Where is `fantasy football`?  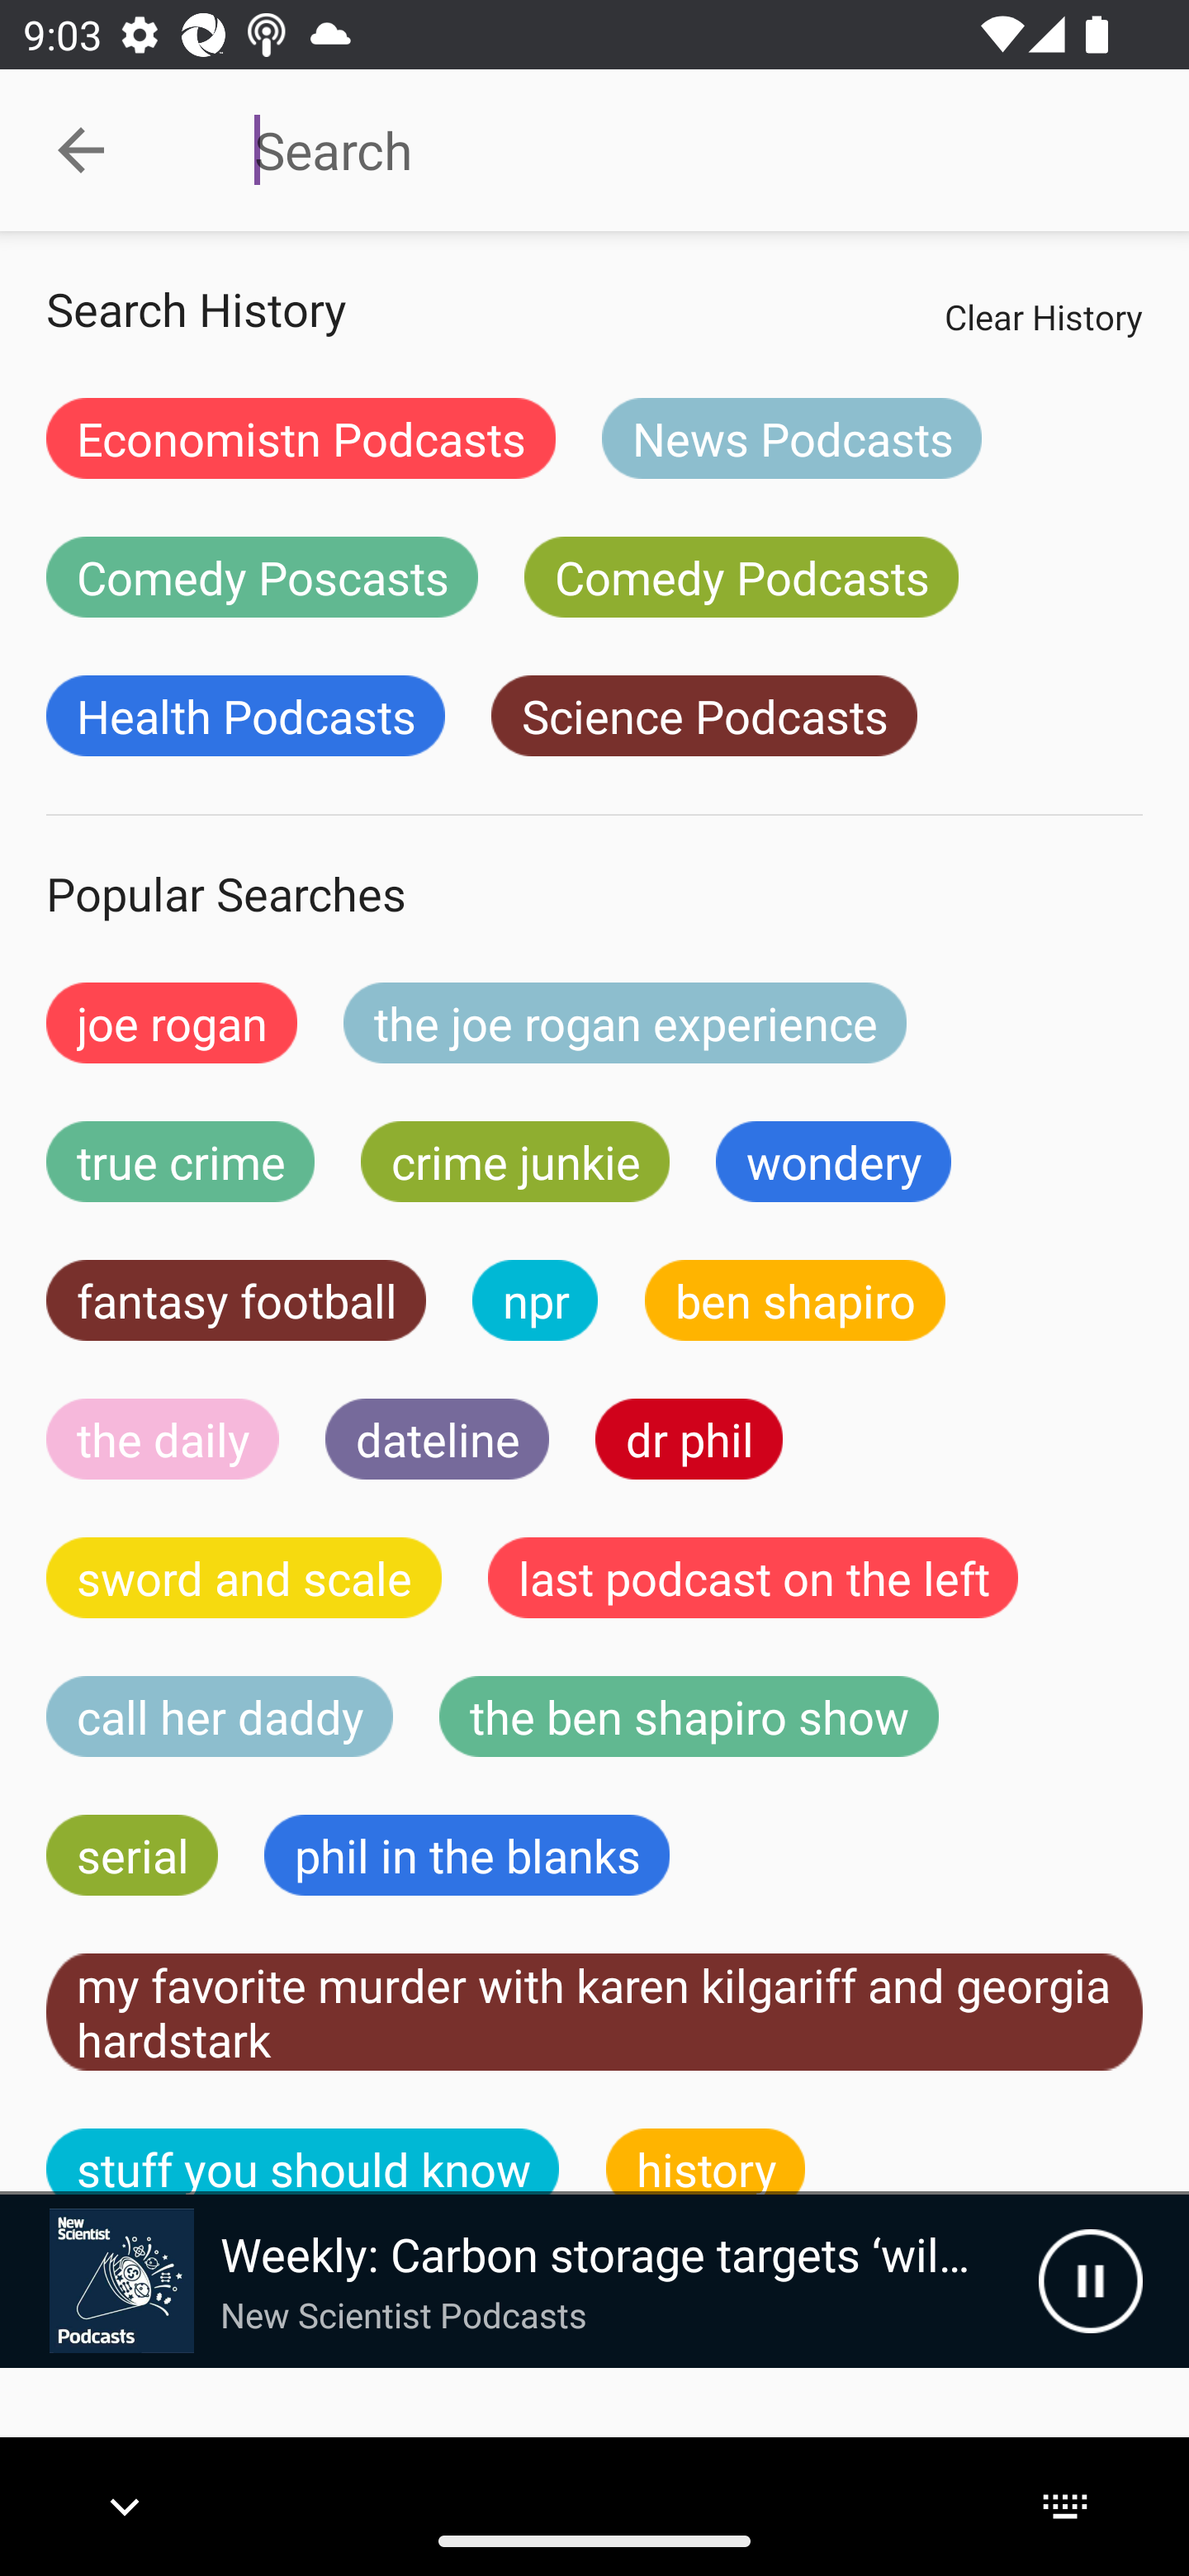
fantasy football is located at coordinates (236, 1300).